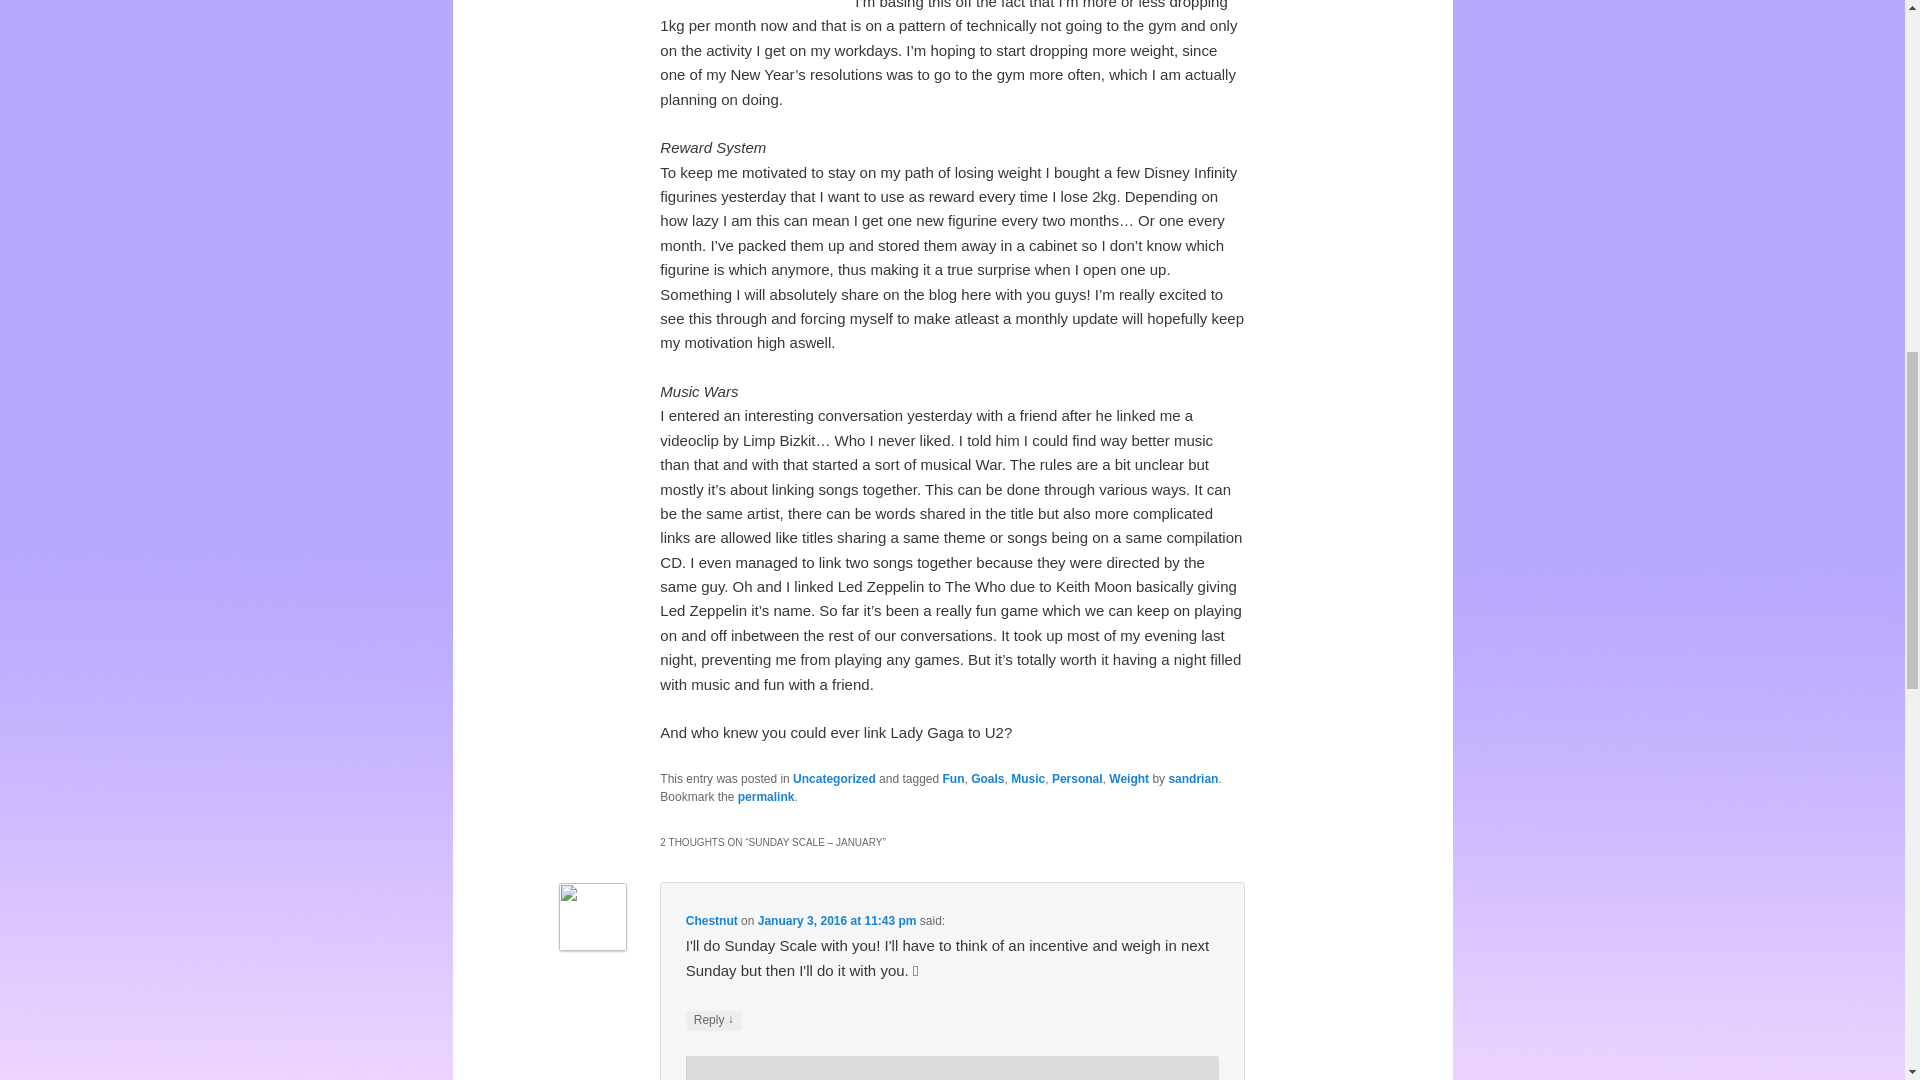 The height and width of the screenshot is (1080, 1920). Describe the element at coordinates (1128, 779) in the screenshot. I see `Weight` at that location.